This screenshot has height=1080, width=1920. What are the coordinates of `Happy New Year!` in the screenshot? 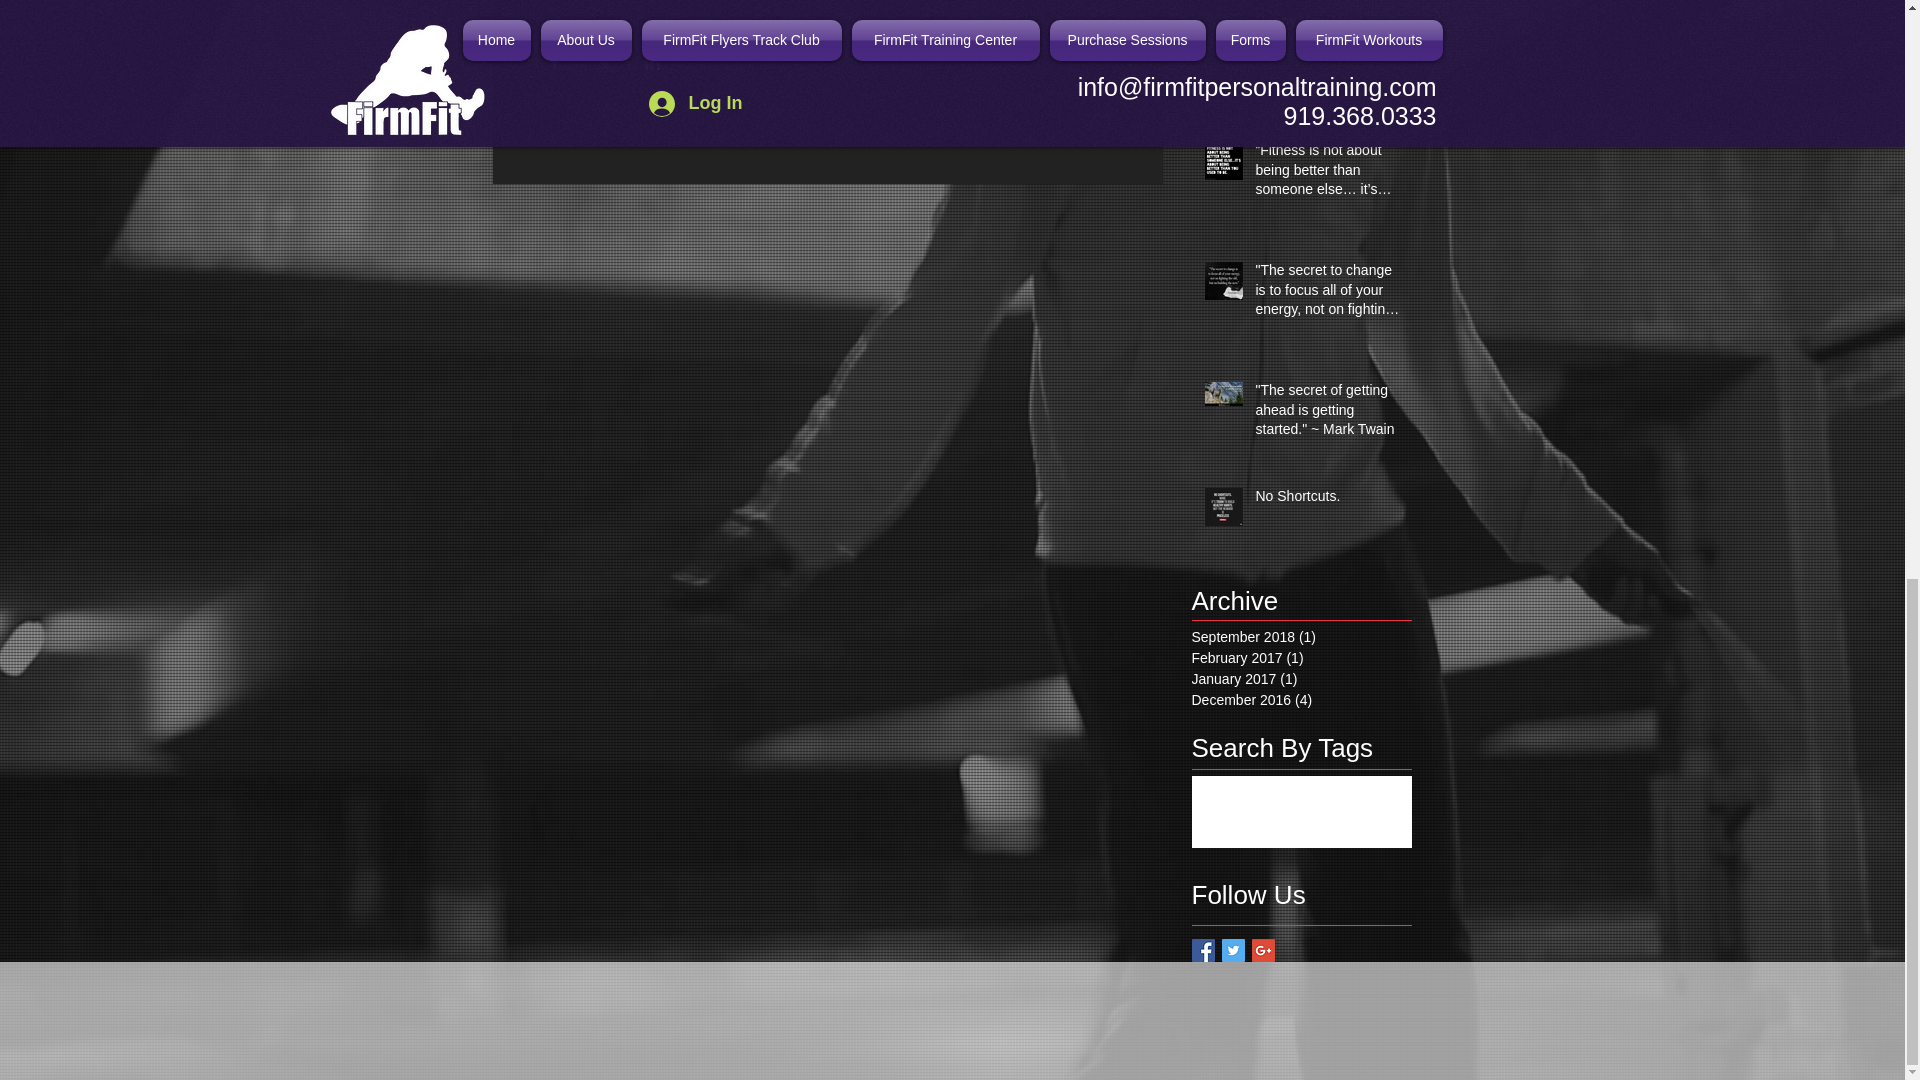 It's located at (1327, 25).